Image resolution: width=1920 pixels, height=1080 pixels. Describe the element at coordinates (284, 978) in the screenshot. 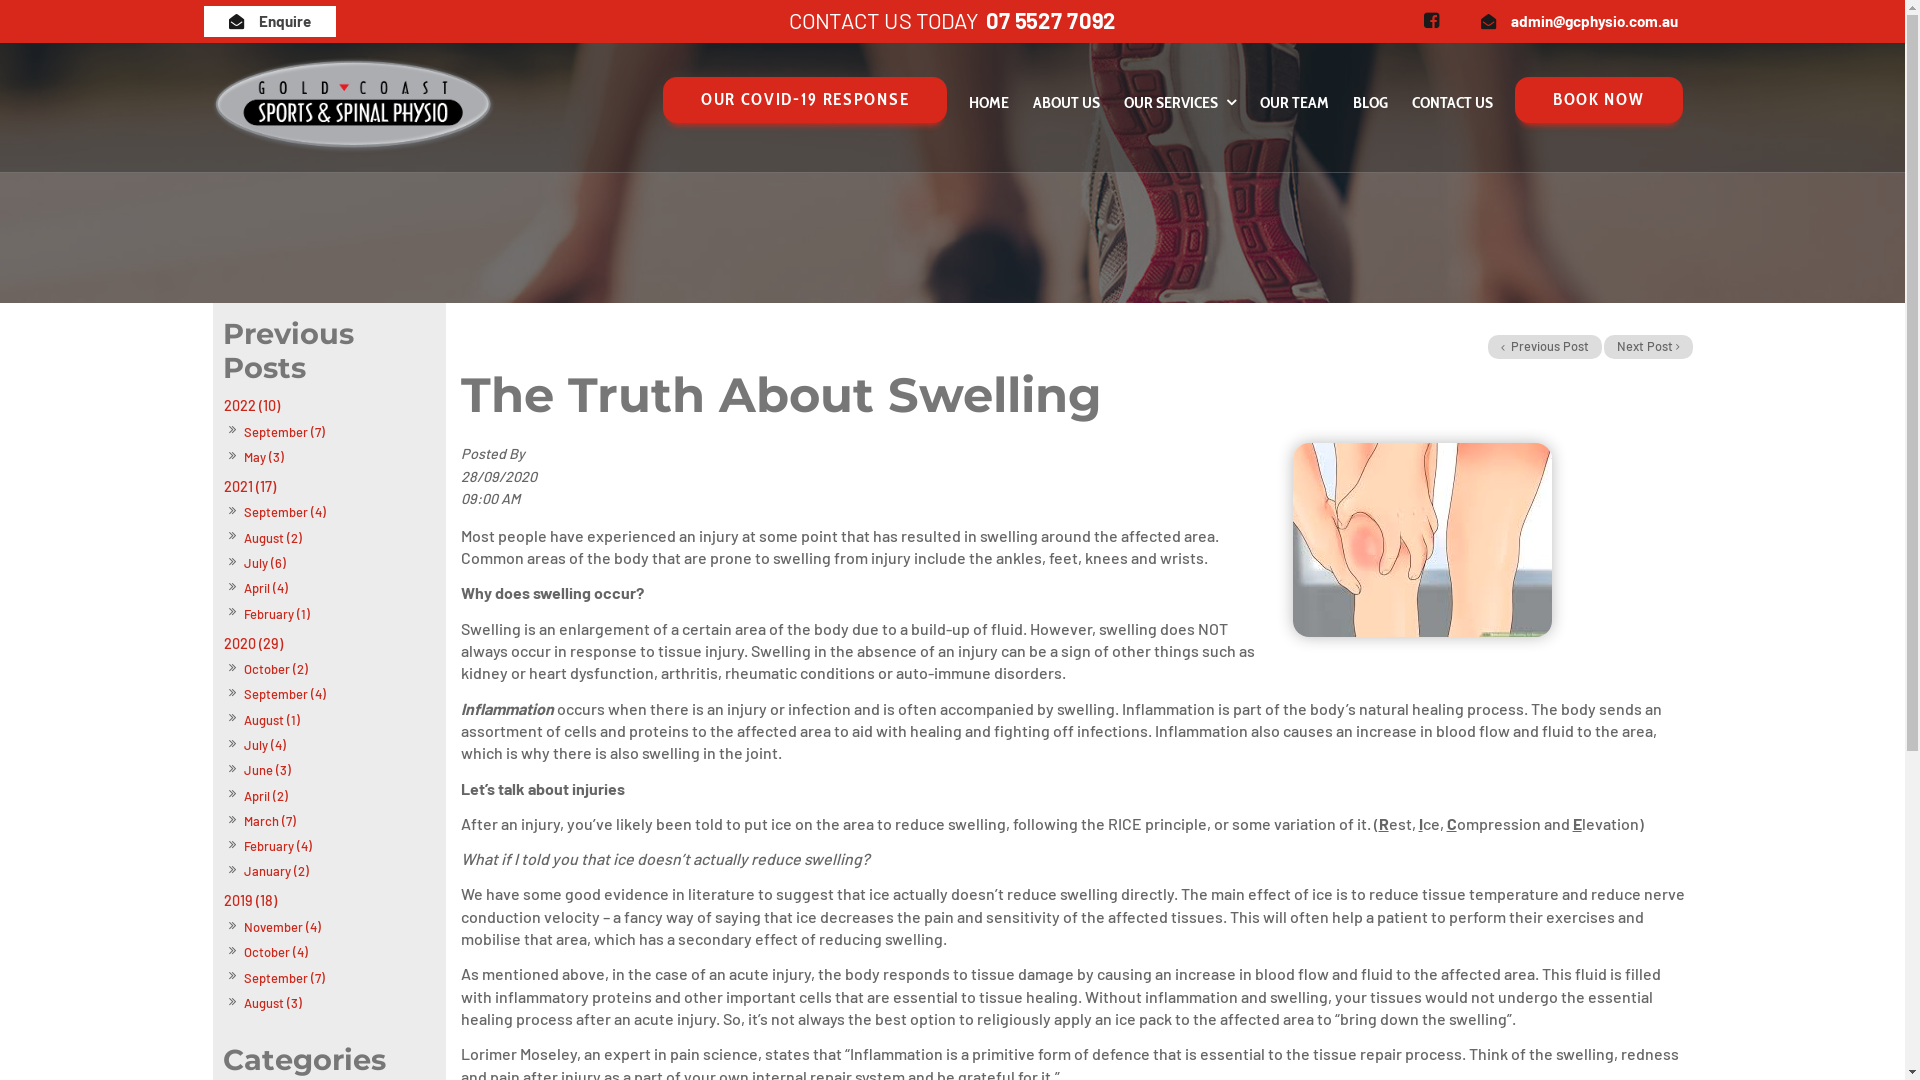

I see `September (7)` at that location.